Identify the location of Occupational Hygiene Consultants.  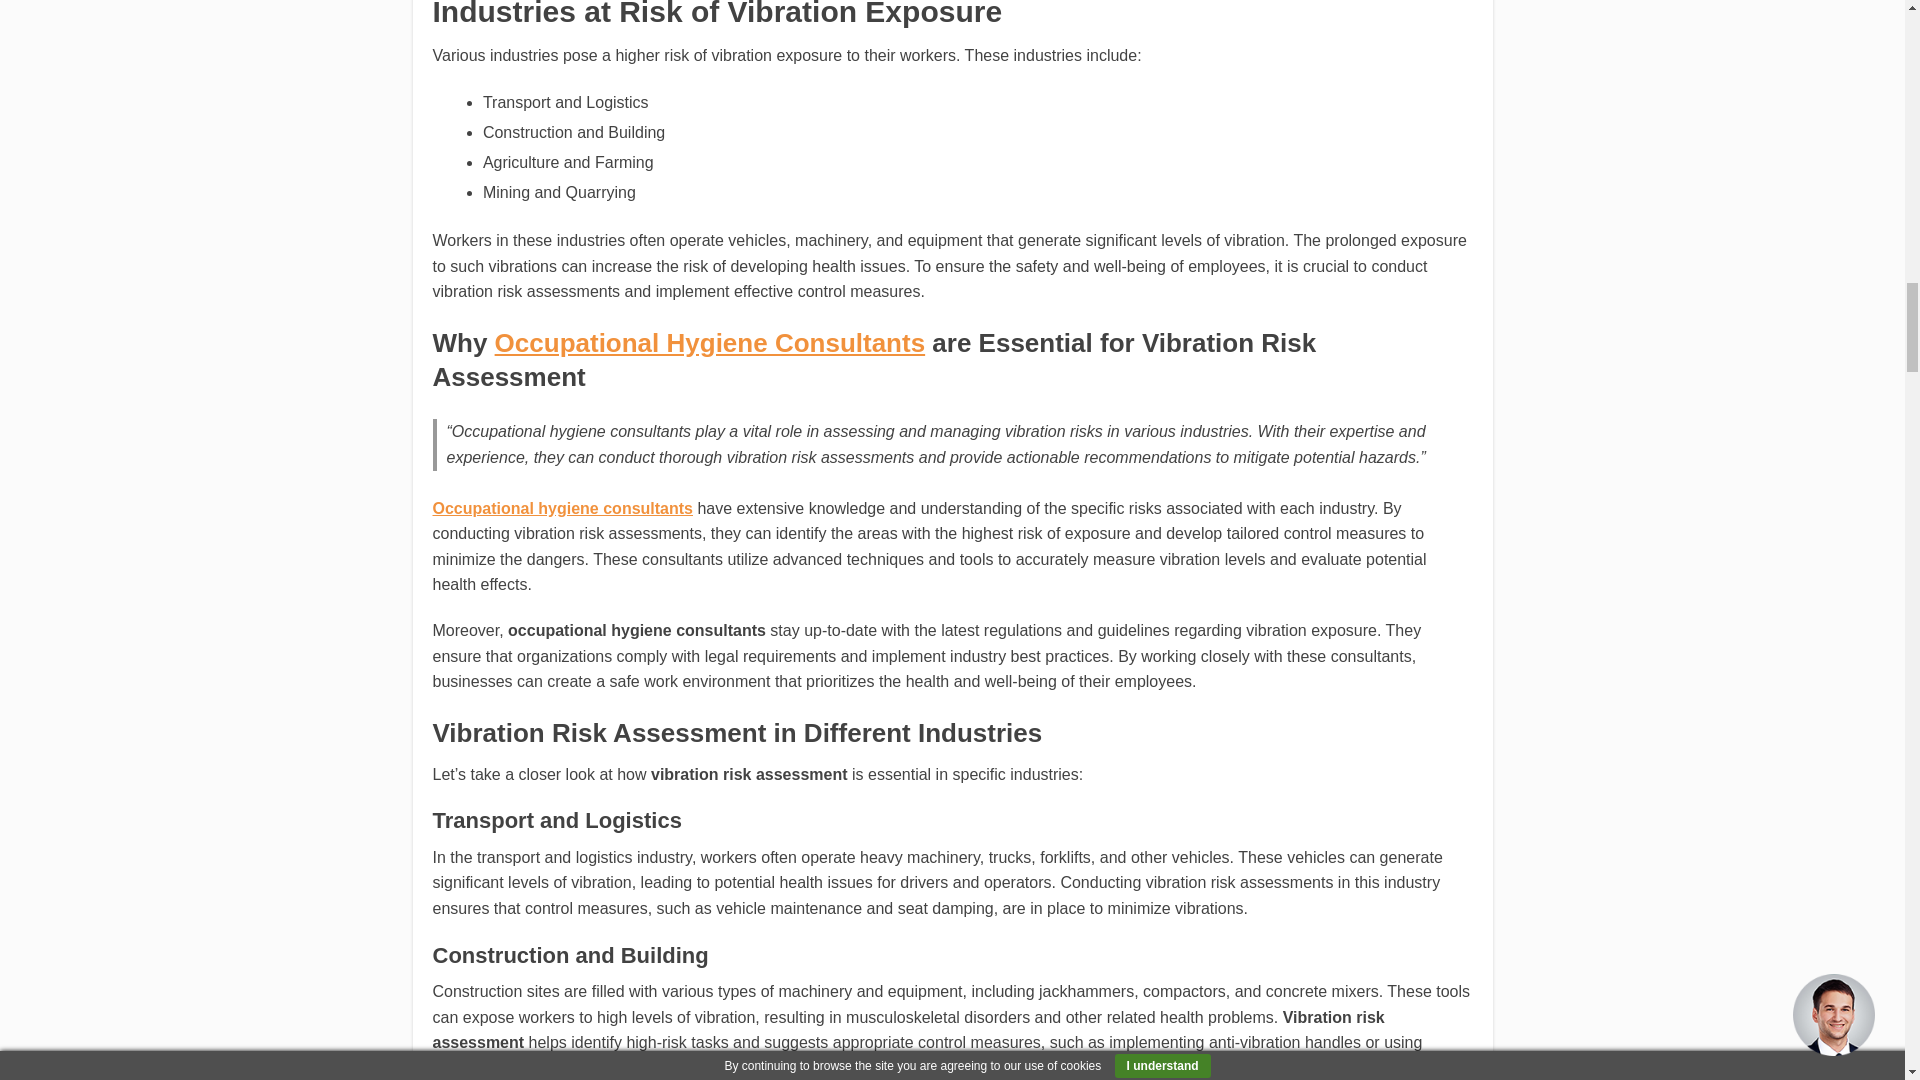
(710, 342).